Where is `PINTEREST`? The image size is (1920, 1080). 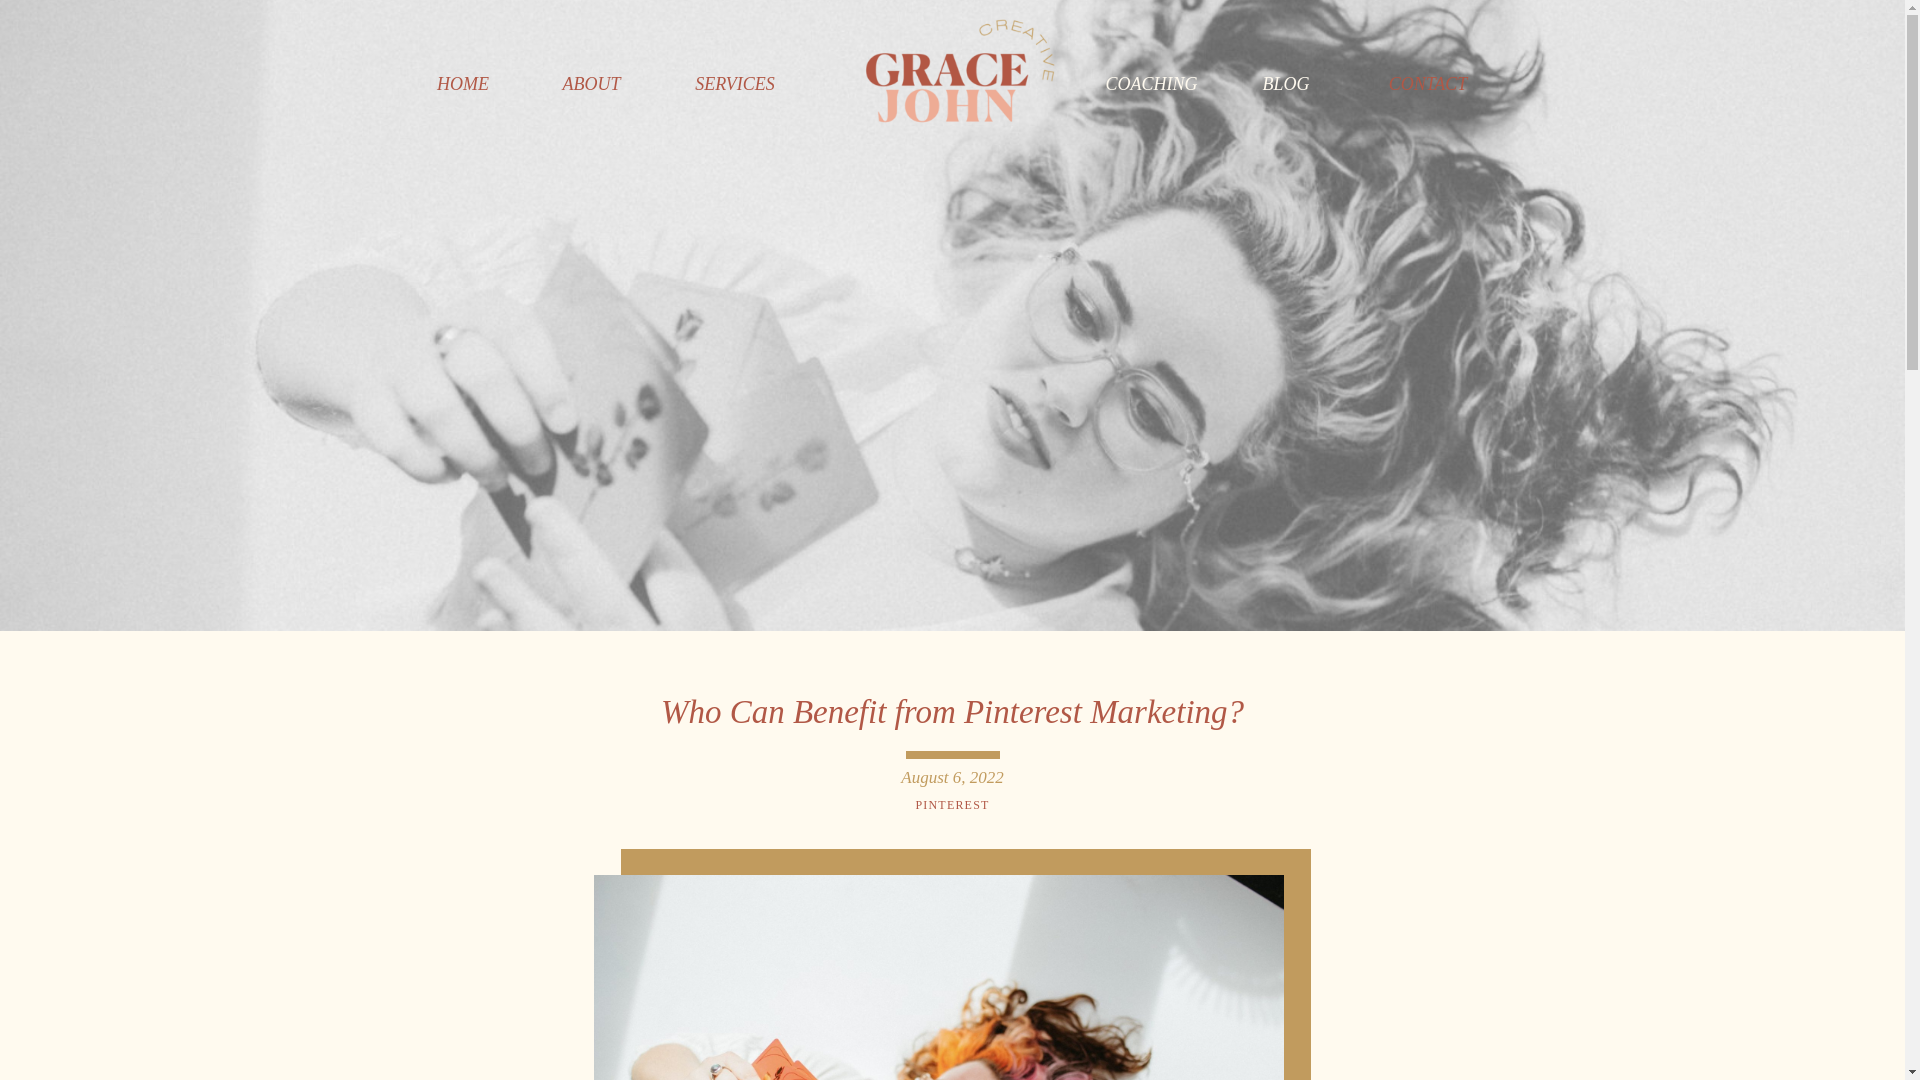
PINTEREST is located at coordinates (952, 805).